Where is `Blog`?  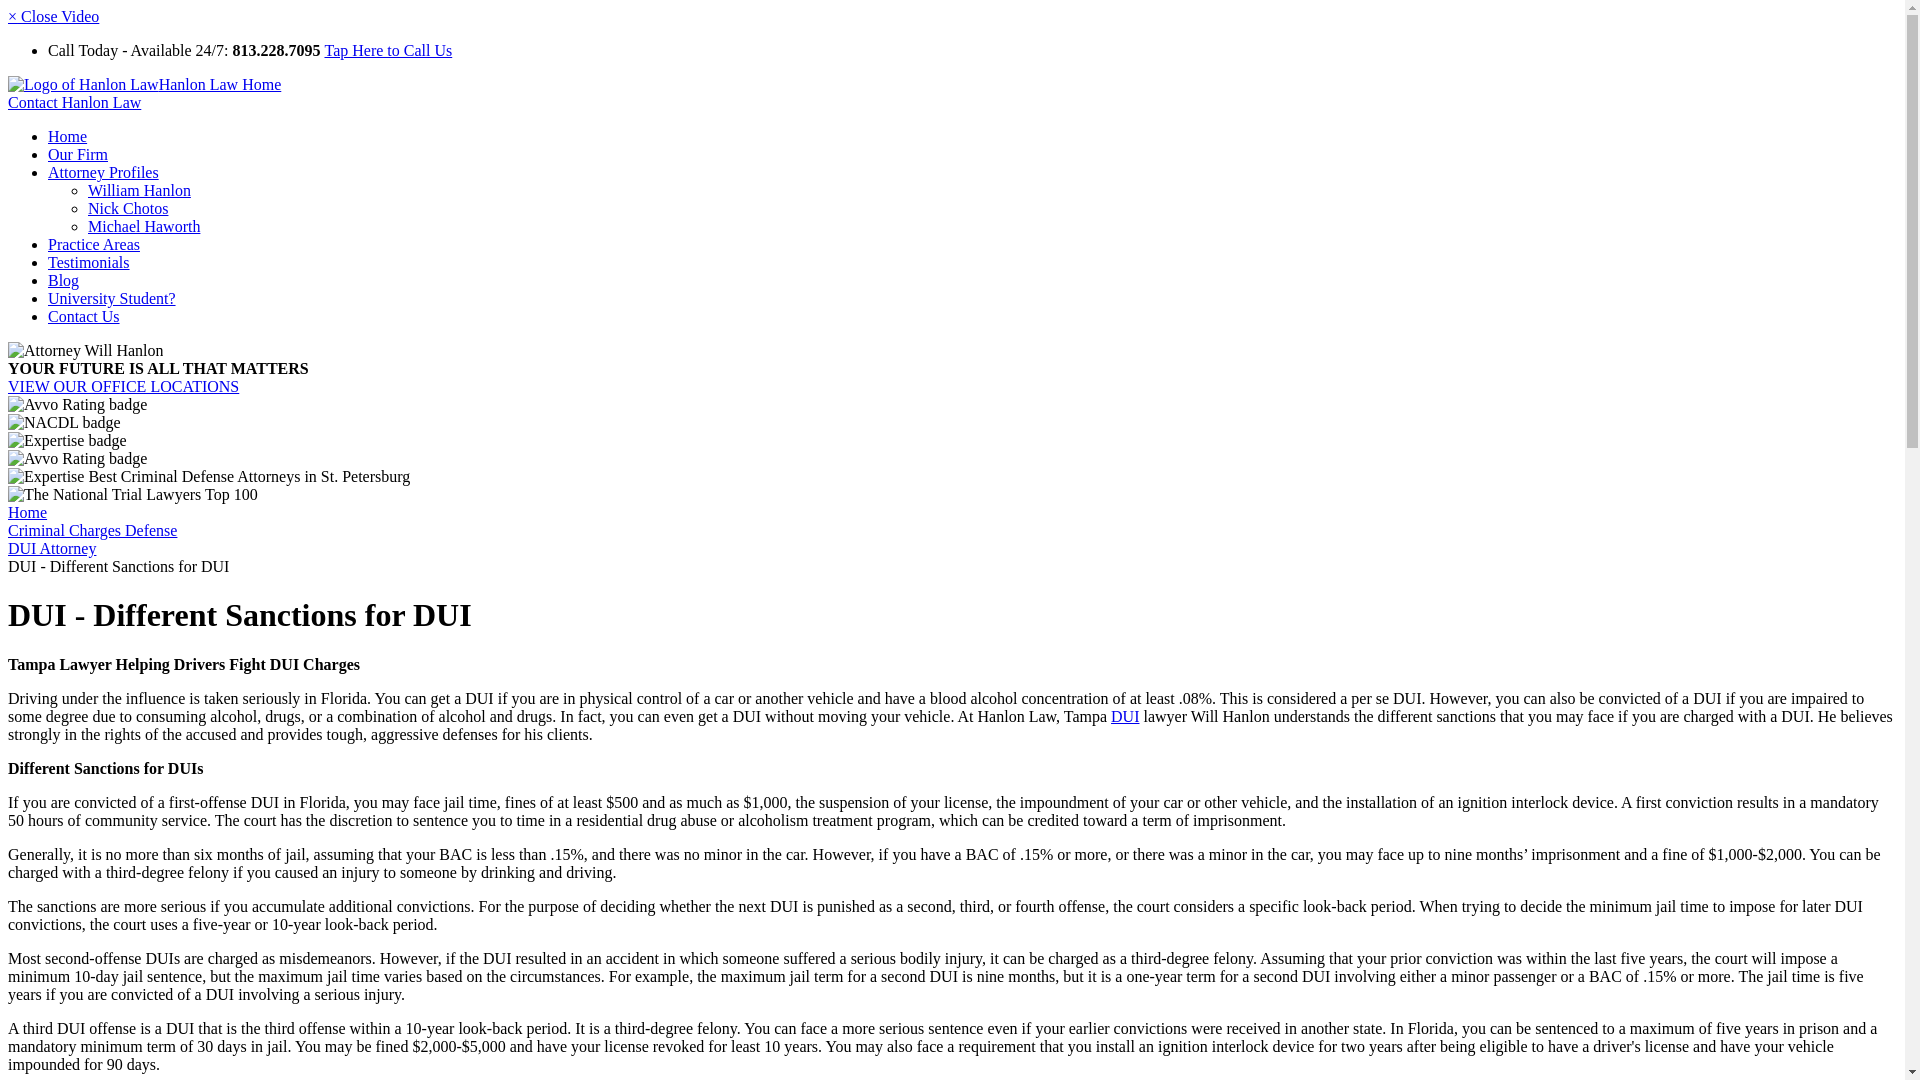
Blog is located at coordinates (63, 280).